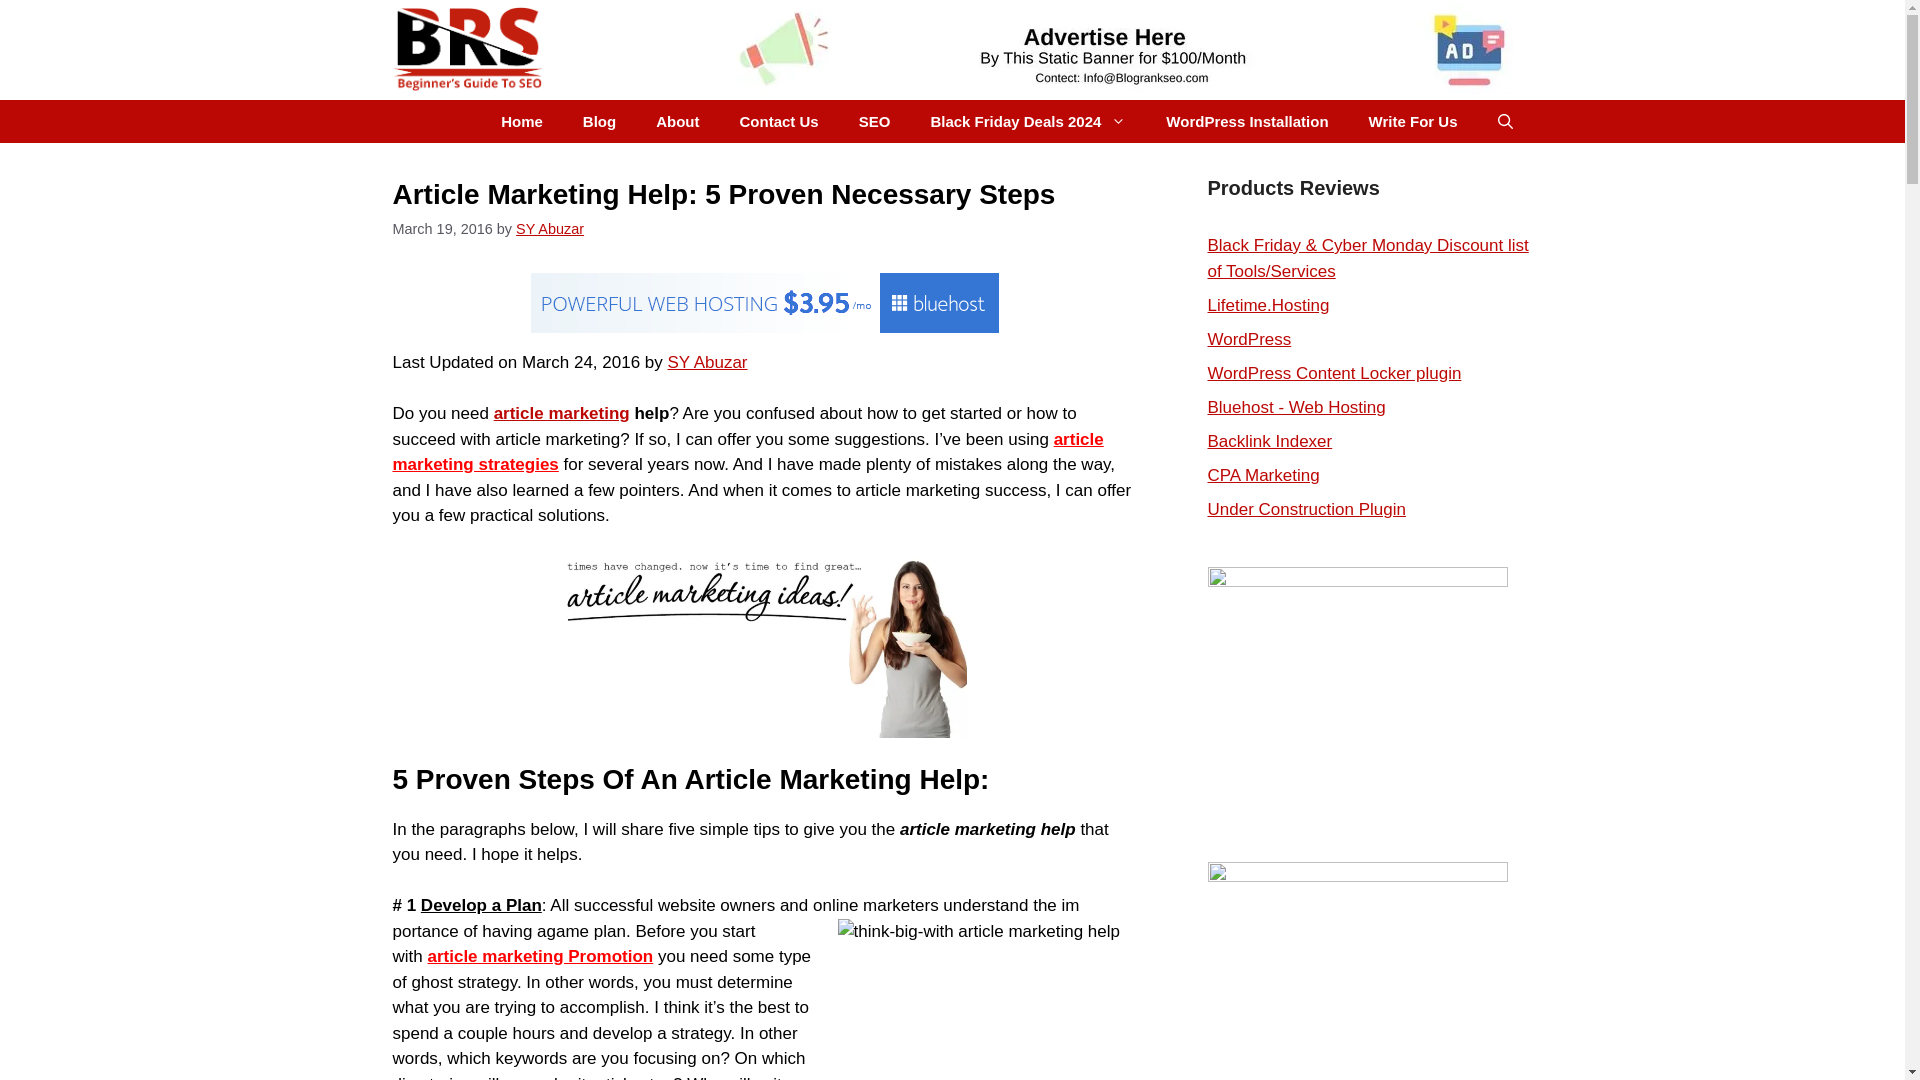 This screenshot has width=1920, height=1080. Describe the element at coordinates (598, 121) in the screenshot. I see `Blog` at that location.